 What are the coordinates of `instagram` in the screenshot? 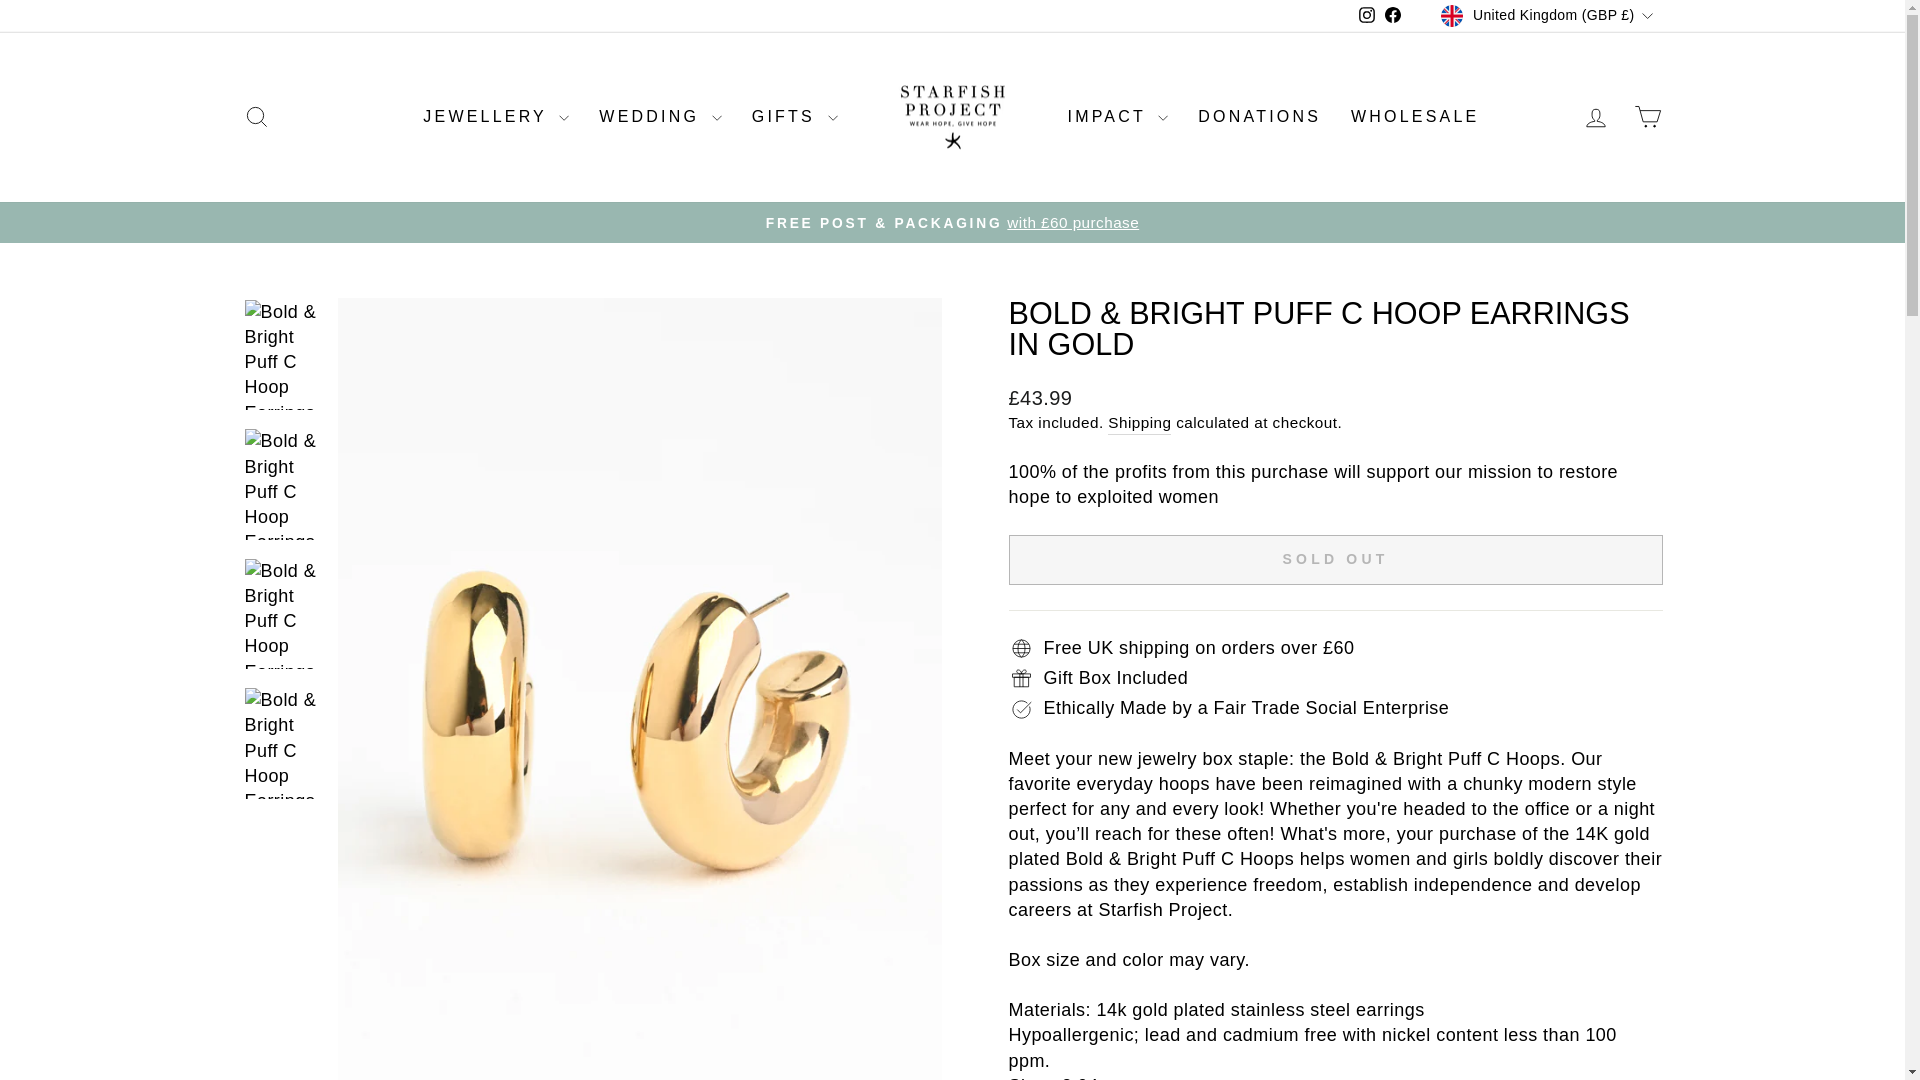 It's located at (1366, 14).